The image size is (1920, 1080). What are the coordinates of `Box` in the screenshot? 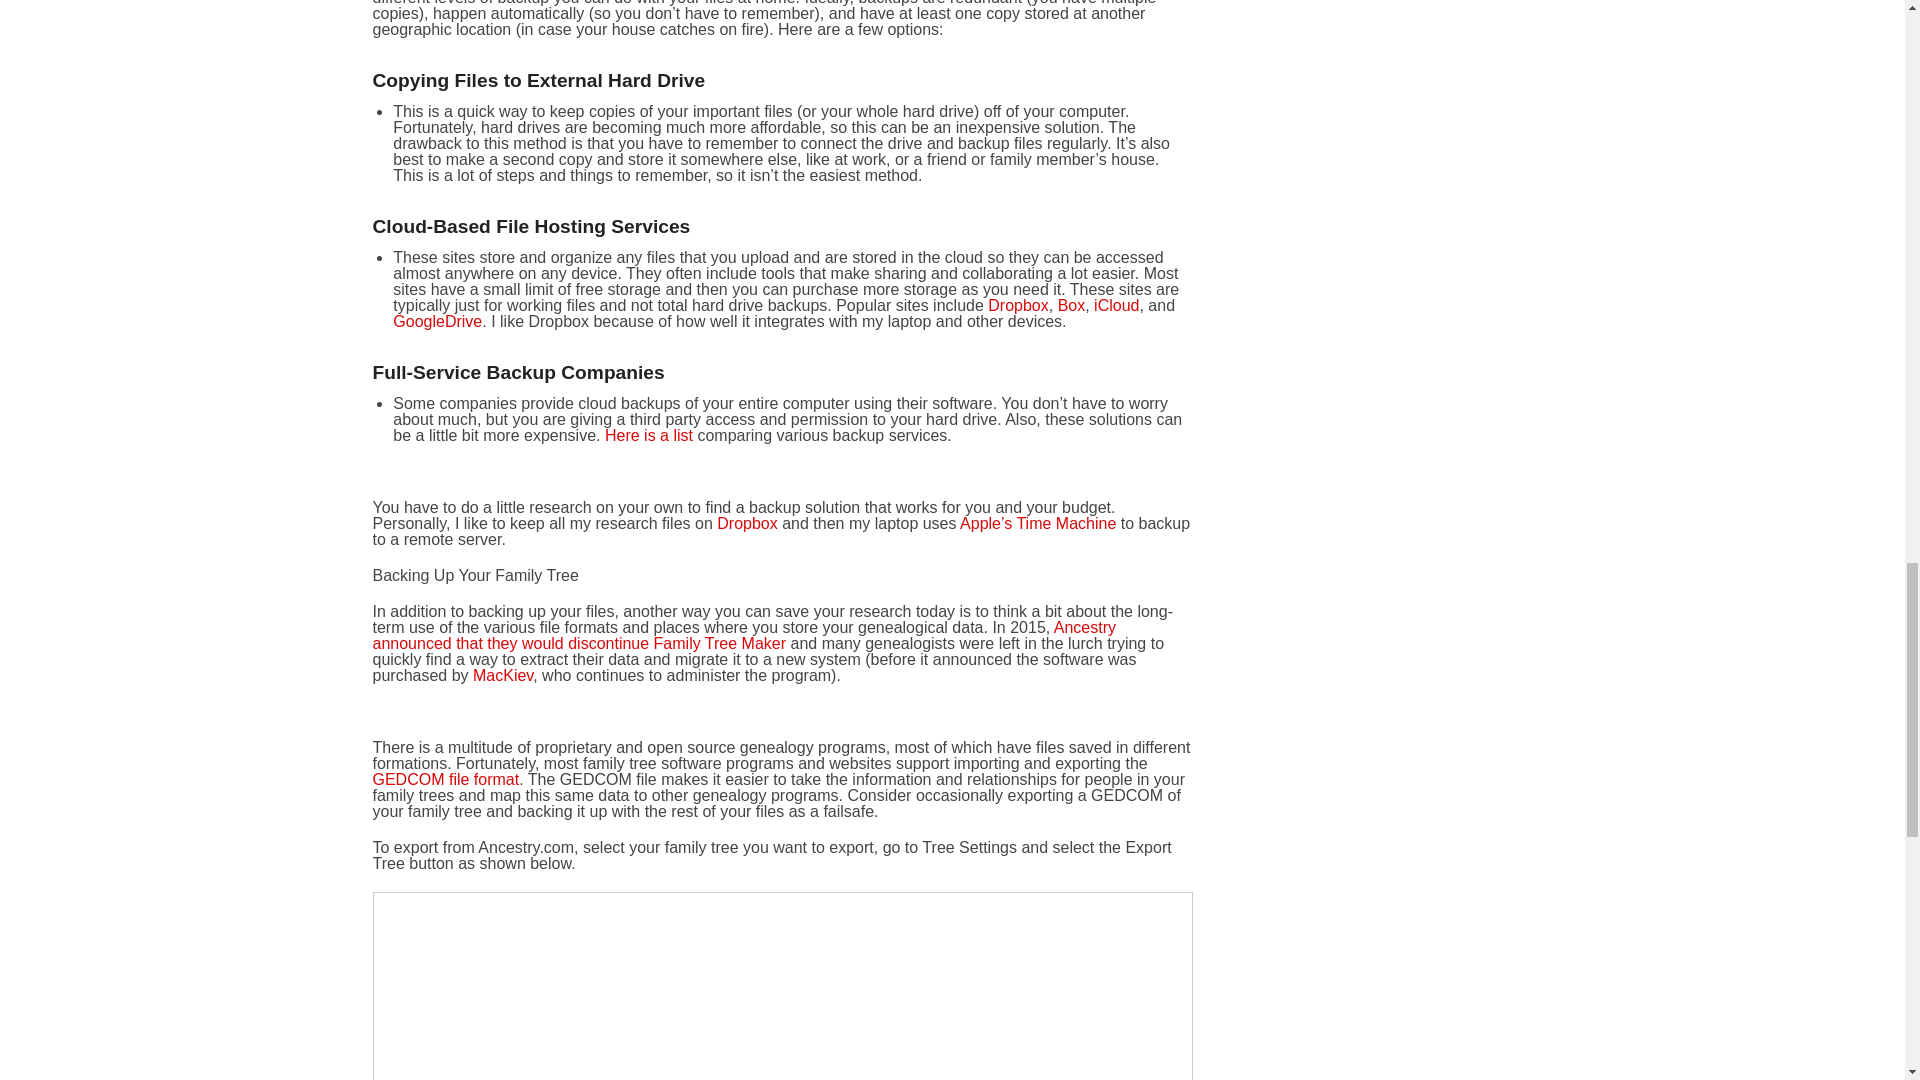 It's located at (1072, 306).